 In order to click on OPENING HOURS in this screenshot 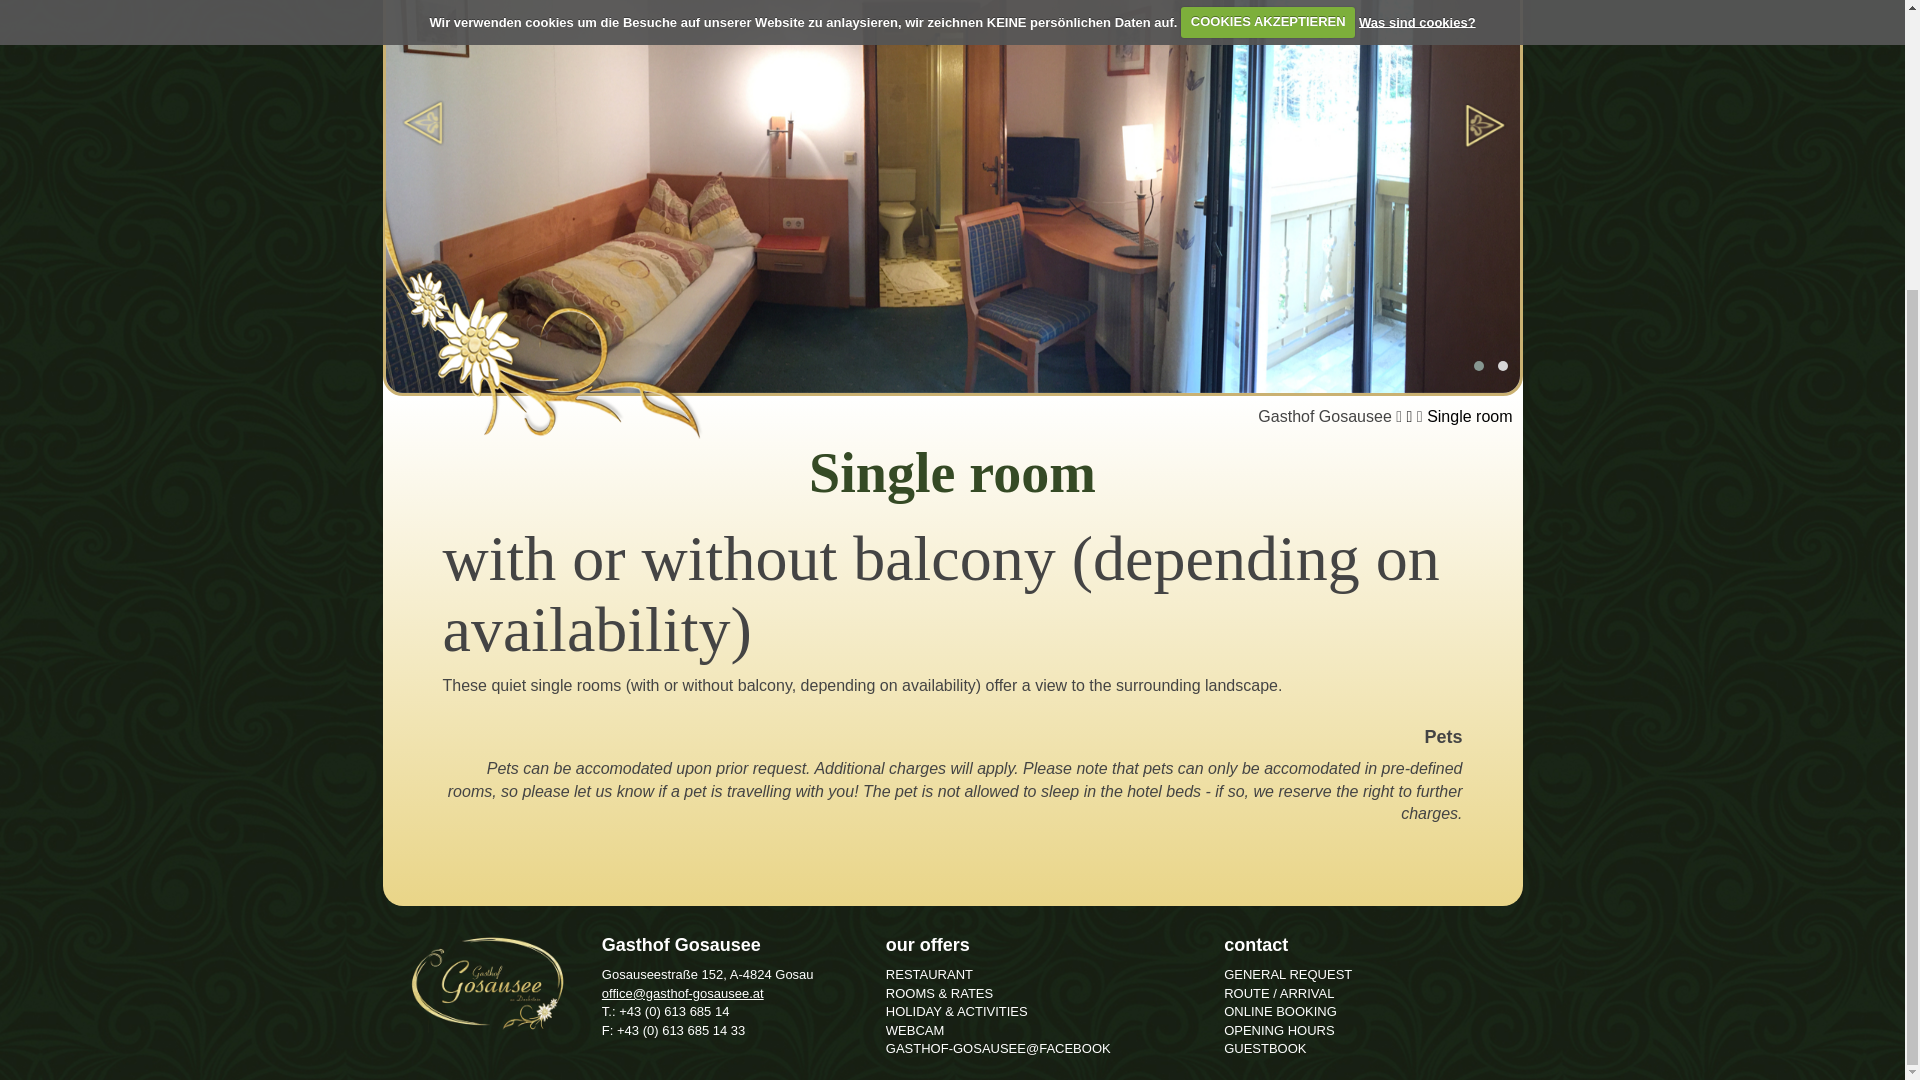, I will do `click(1279, 1030)`.